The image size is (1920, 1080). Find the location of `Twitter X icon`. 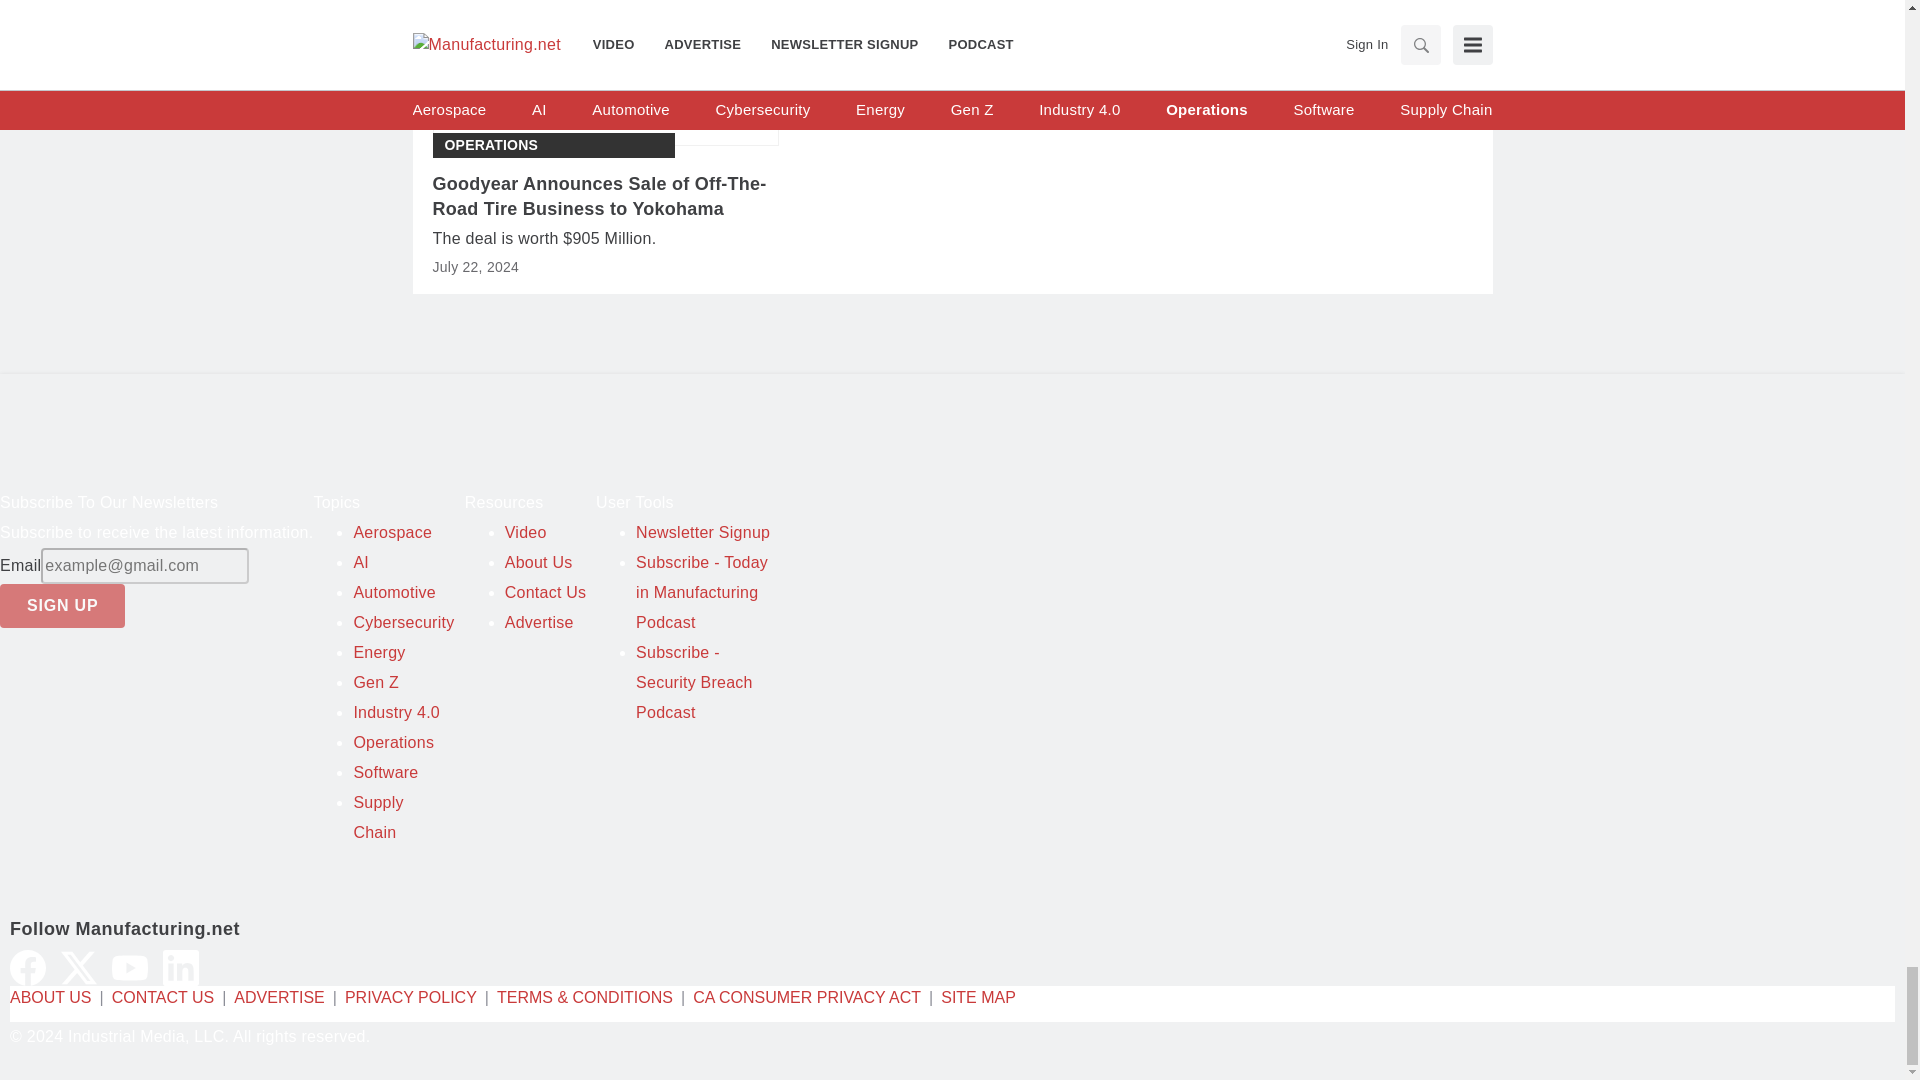

Twitter X icon is located at coordinates (79, 968).